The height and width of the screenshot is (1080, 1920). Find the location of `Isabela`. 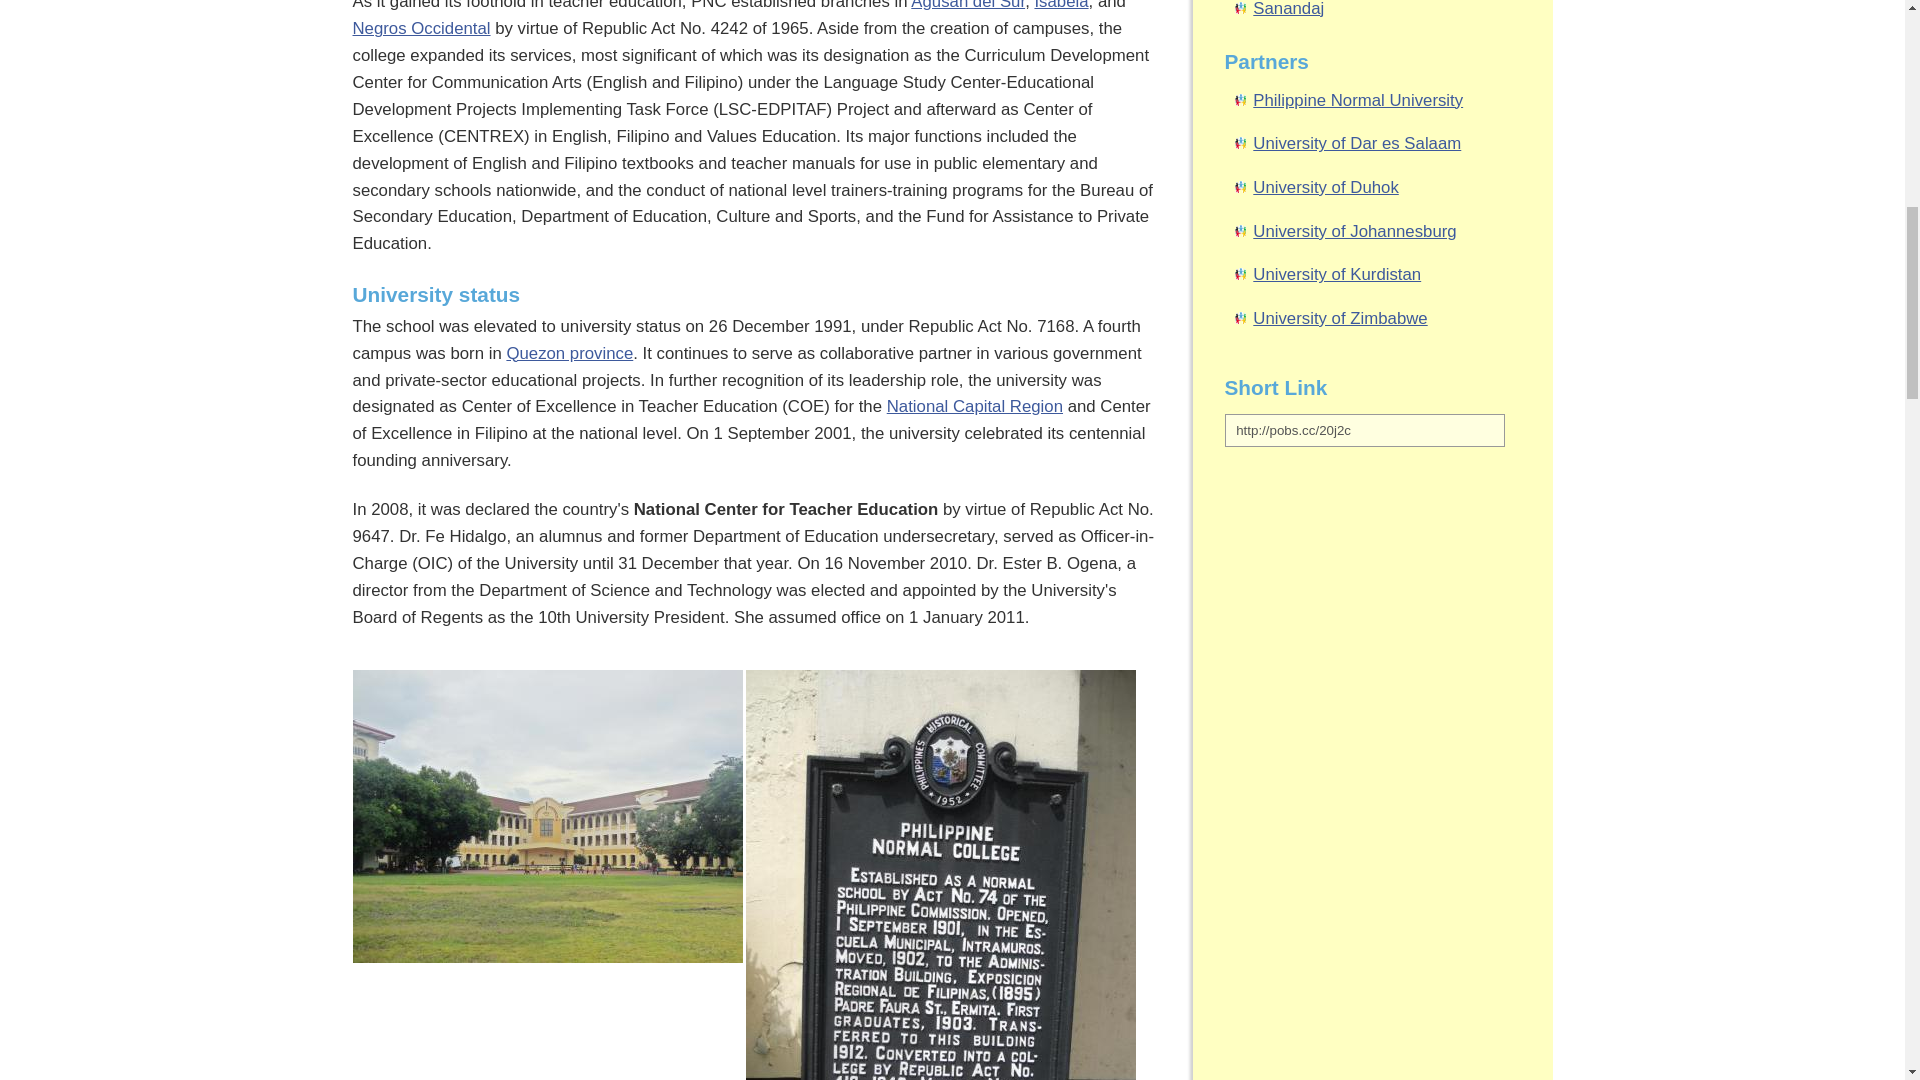

Isabela is located at coordinates (1061, 5).